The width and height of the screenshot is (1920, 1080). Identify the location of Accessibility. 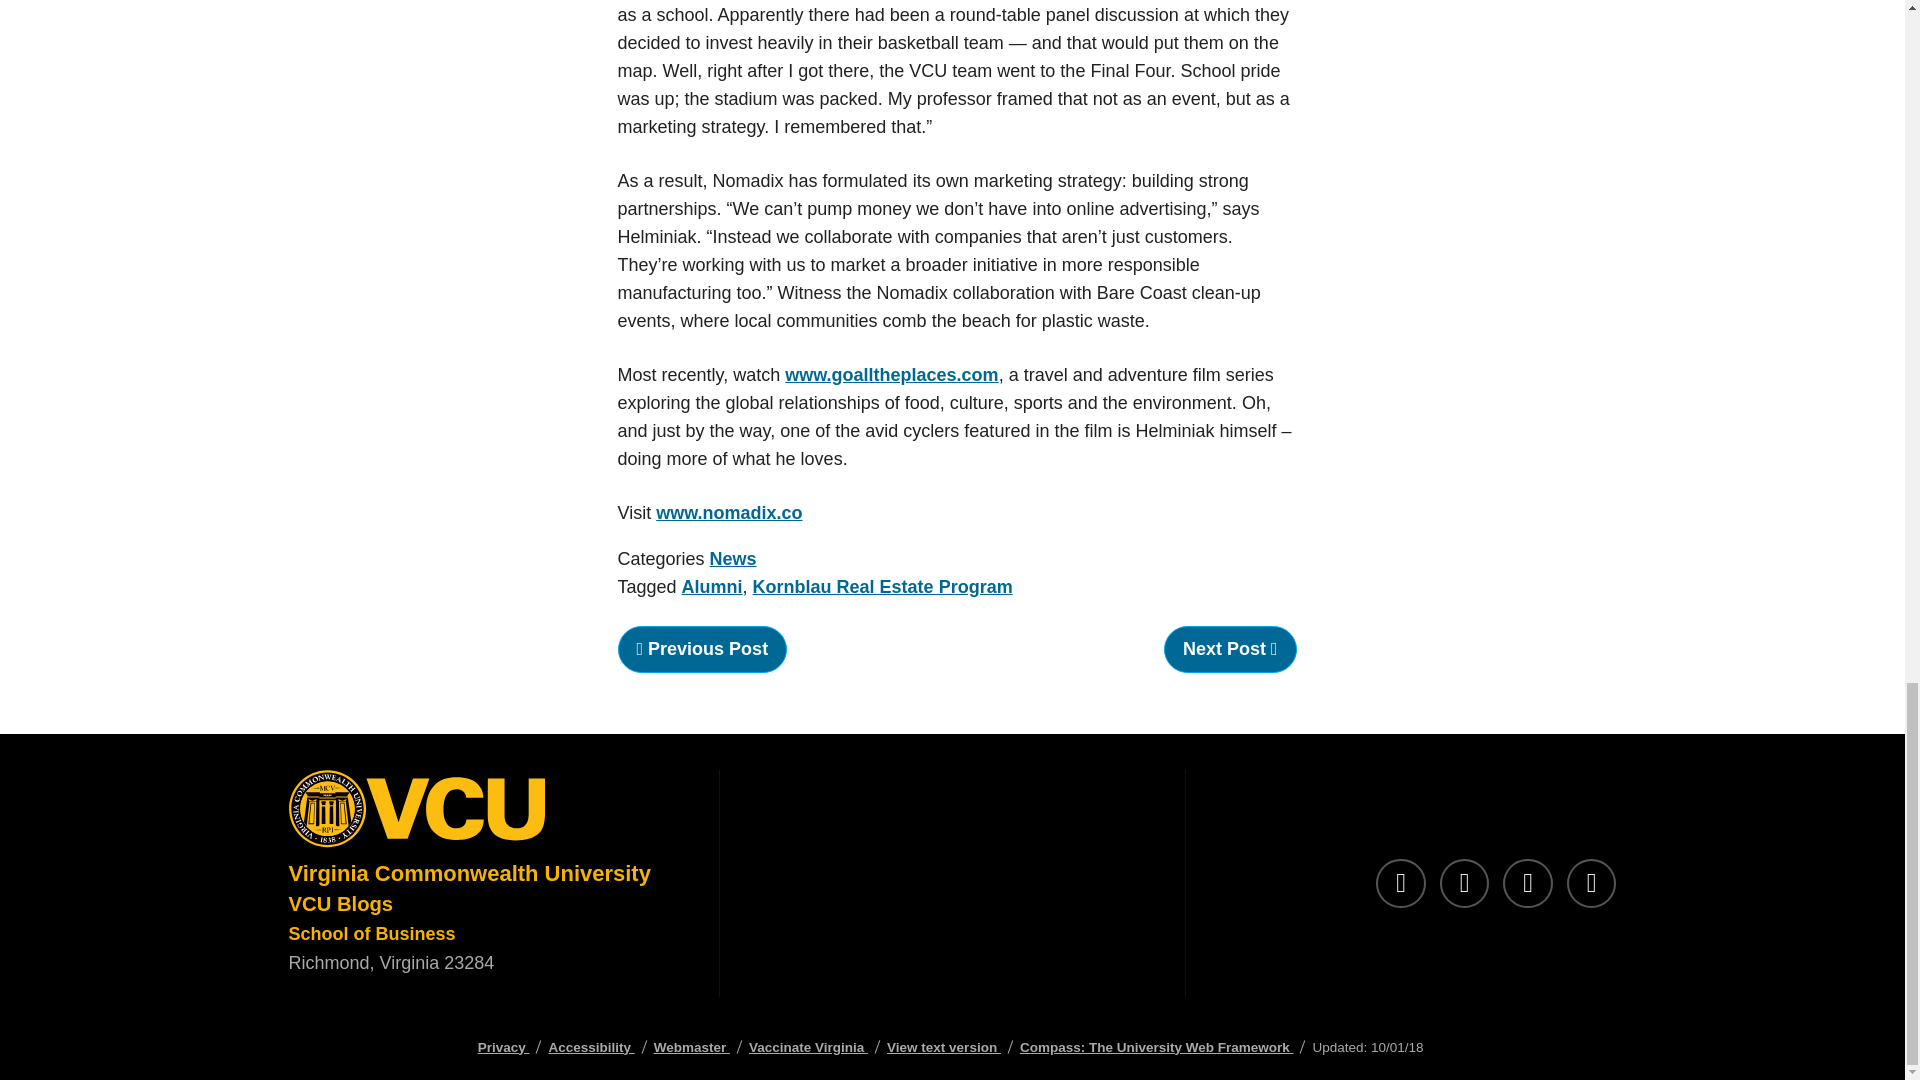
(590, 1048).